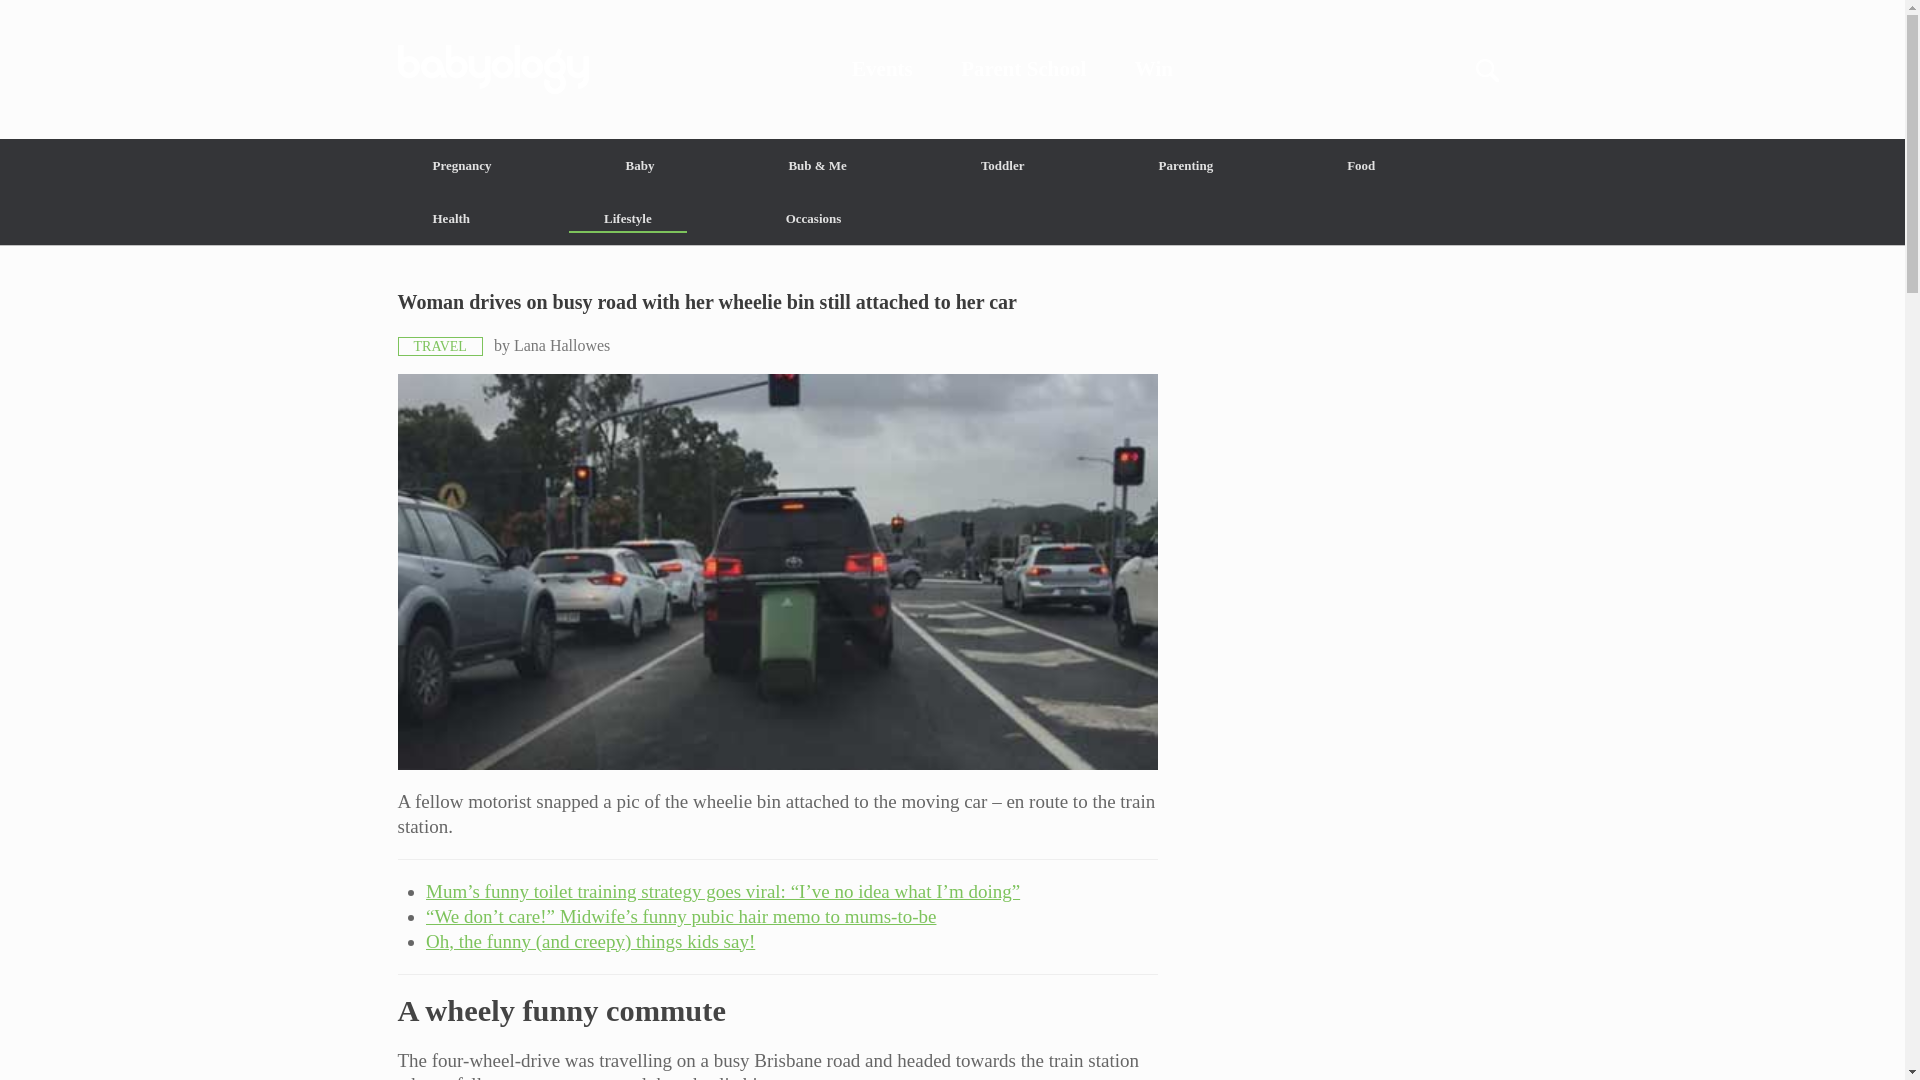  Describe the element at coordinates (628, 218) in the screenshot. I see `Lifestyle` at that location.